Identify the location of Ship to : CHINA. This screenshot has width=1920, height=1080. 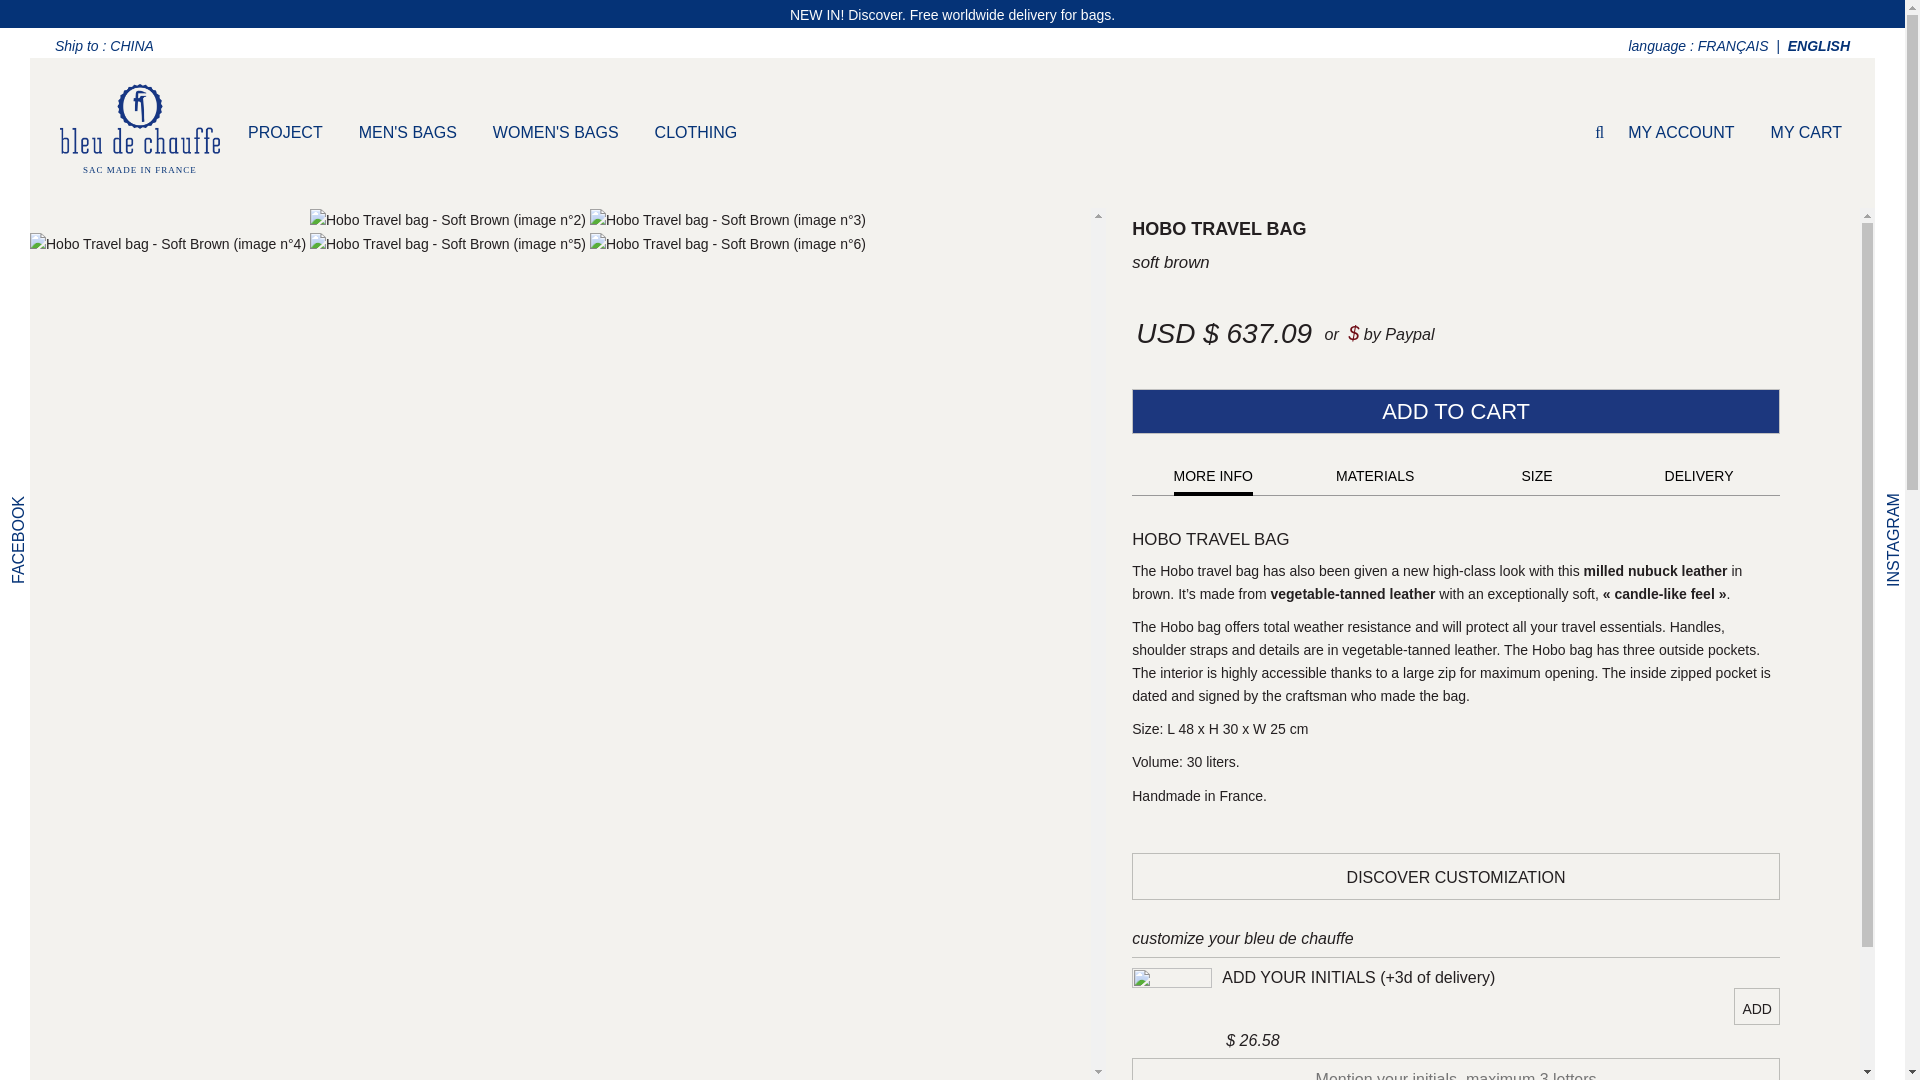
(108, 46).